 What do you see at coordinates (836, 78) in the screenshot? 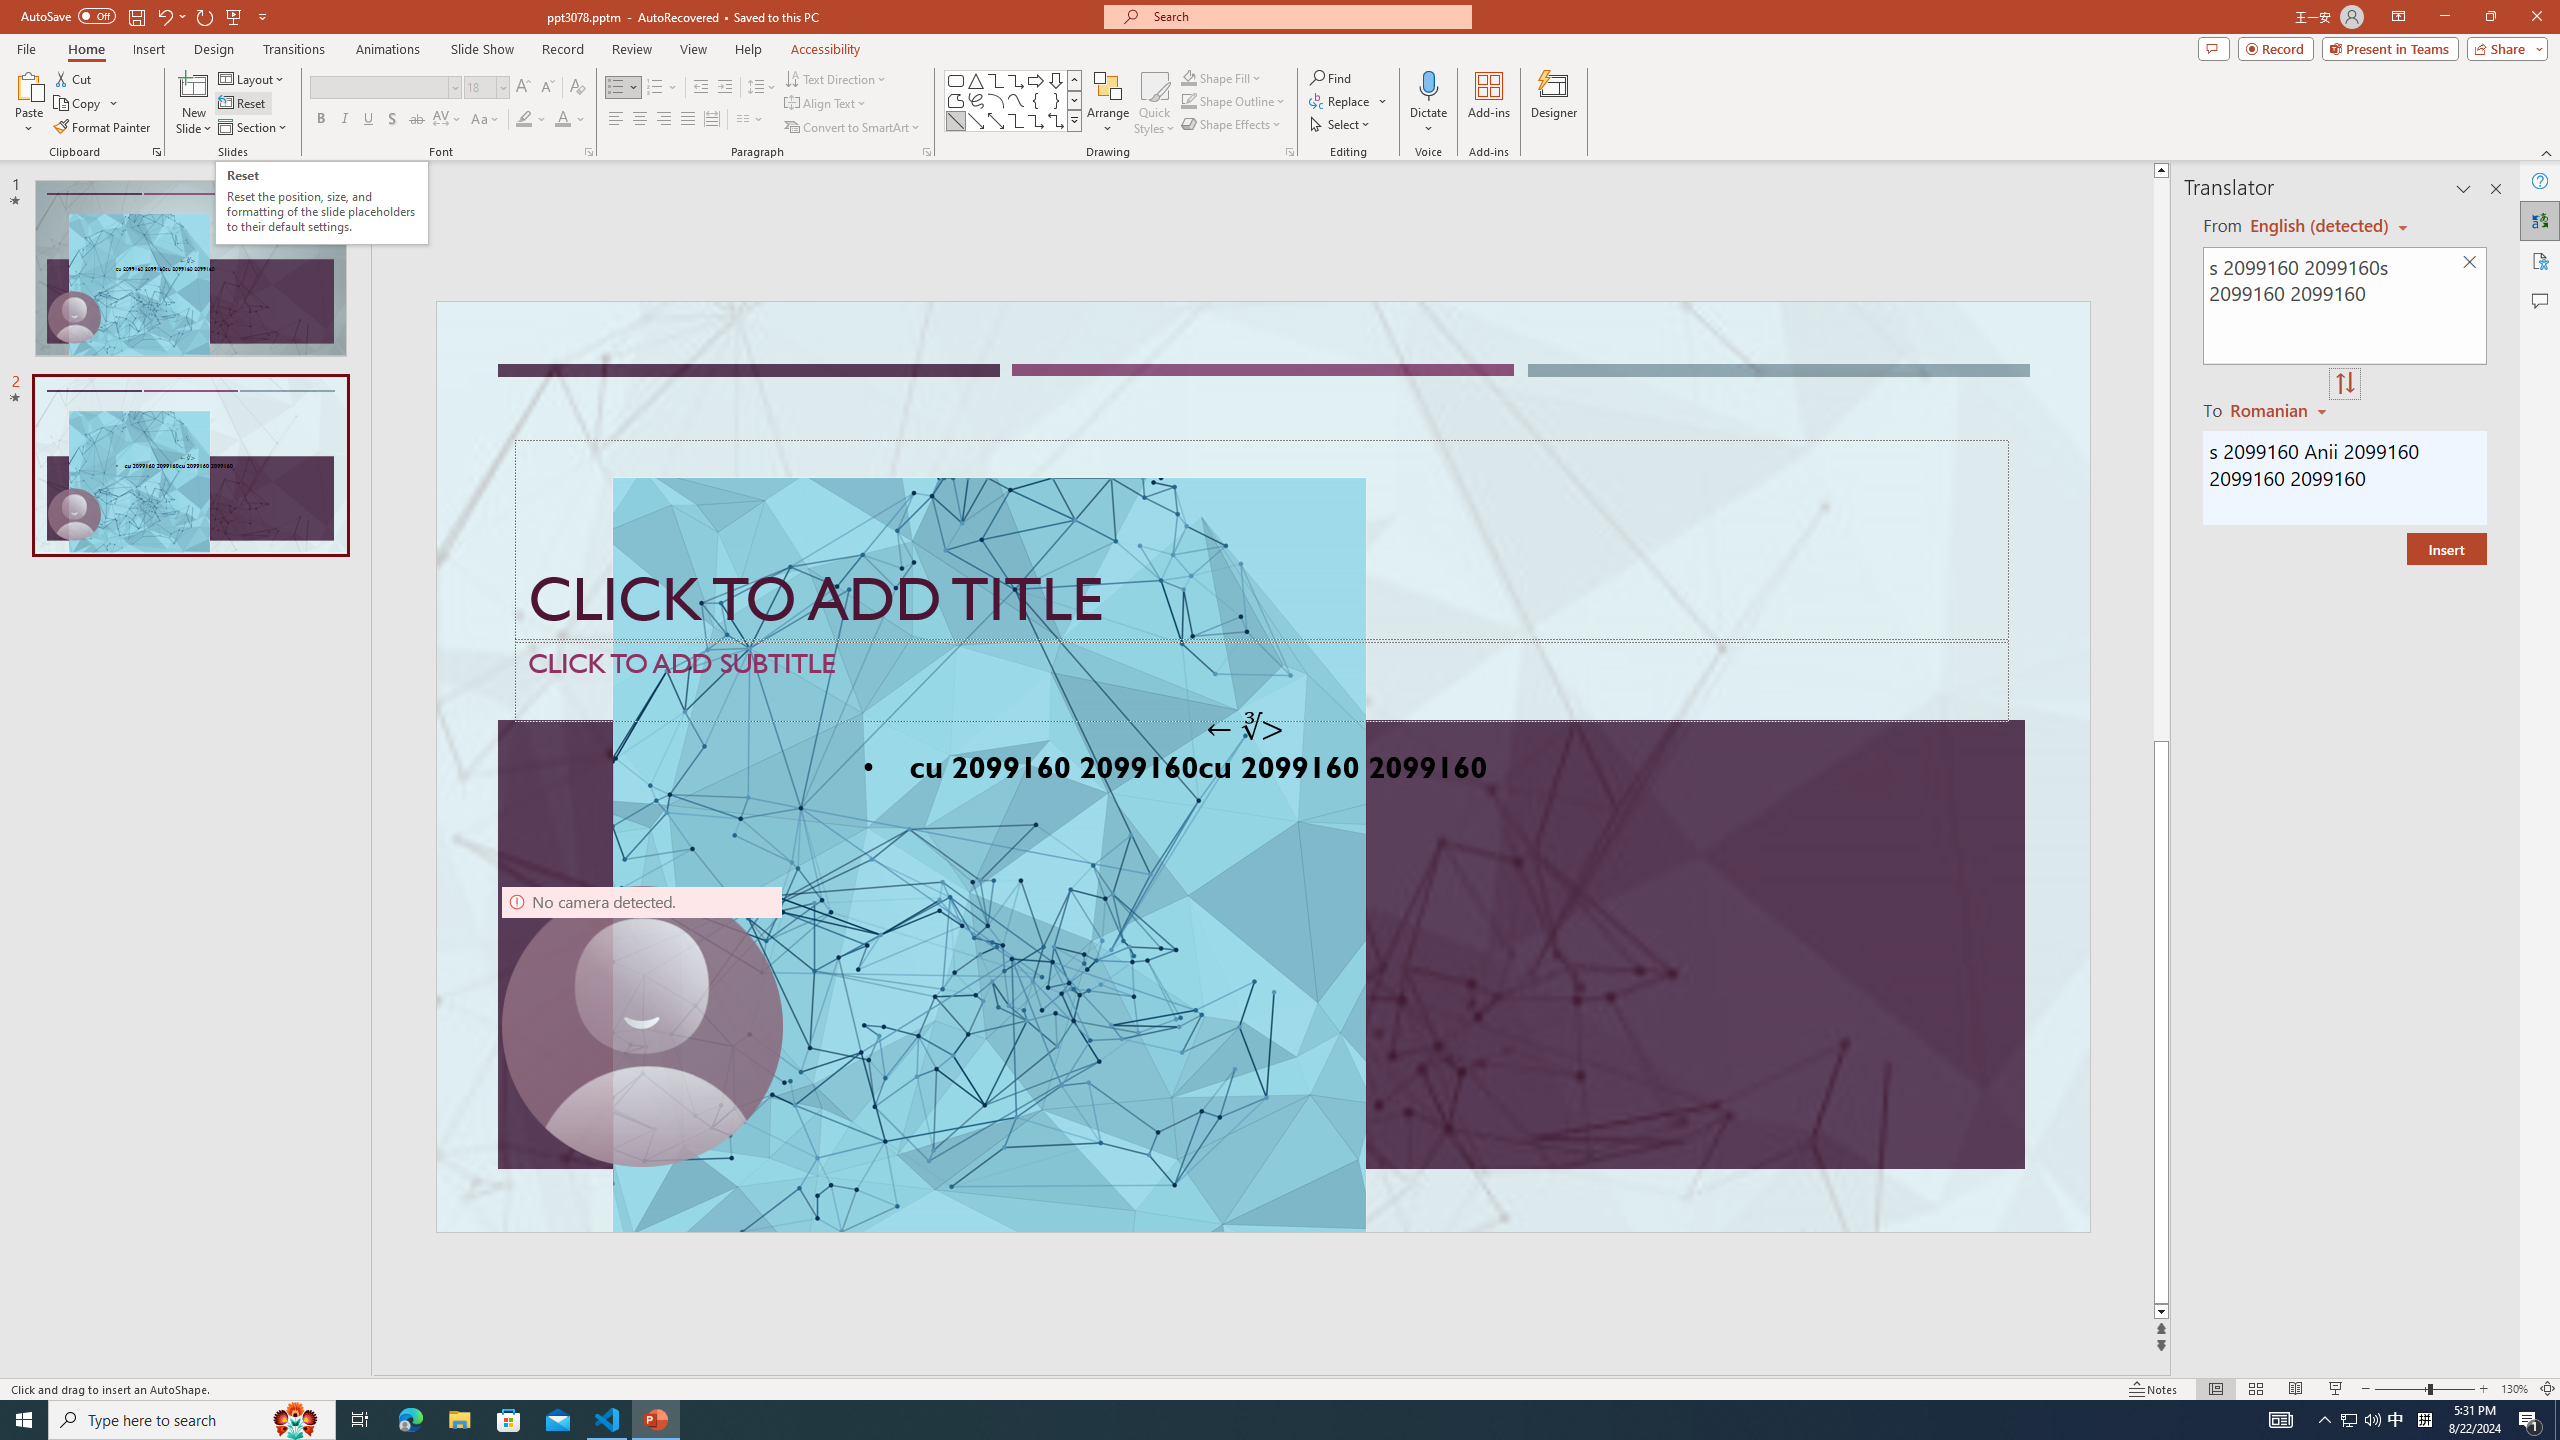
I see `Text Direction` at bounding box center [836, 78].